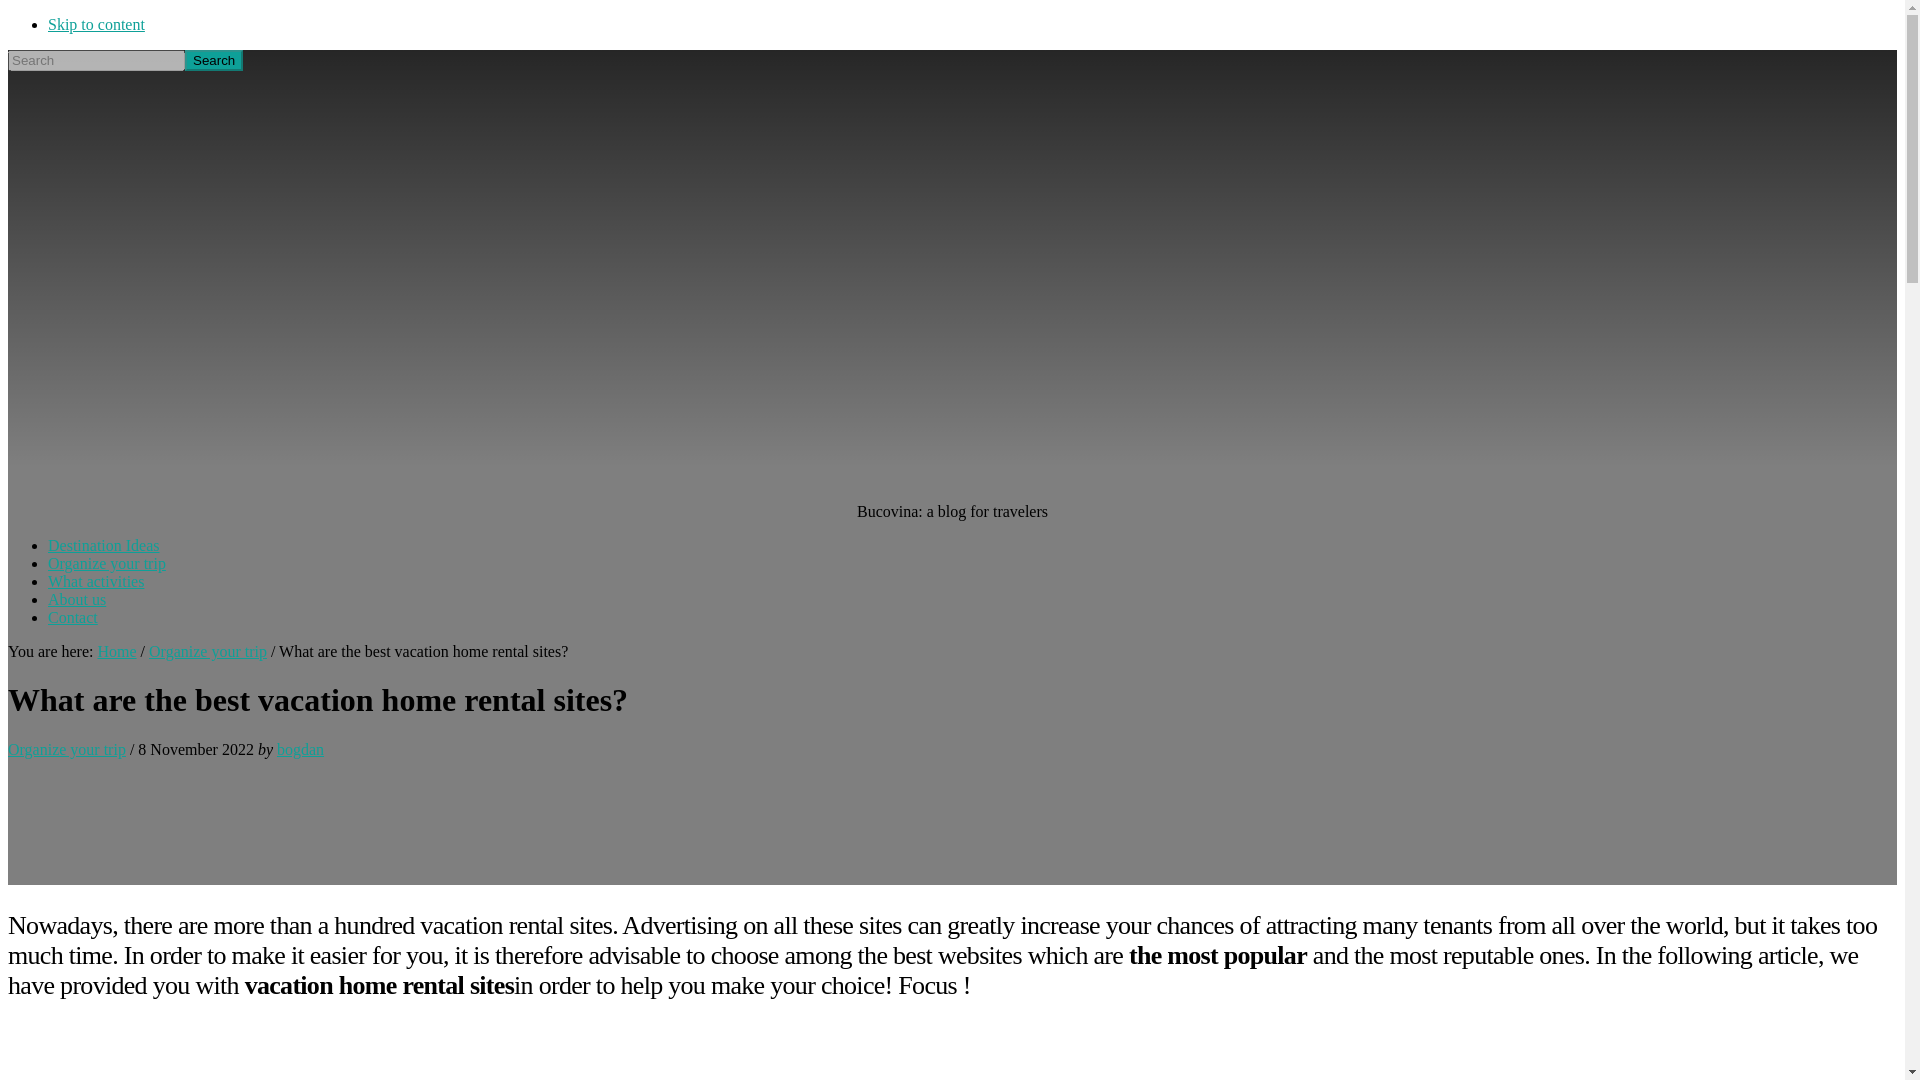 The image size is (1920, 1080). Describe the element at coordinates (96, 24) in the screenshot. I see `Skip to content` at that location.